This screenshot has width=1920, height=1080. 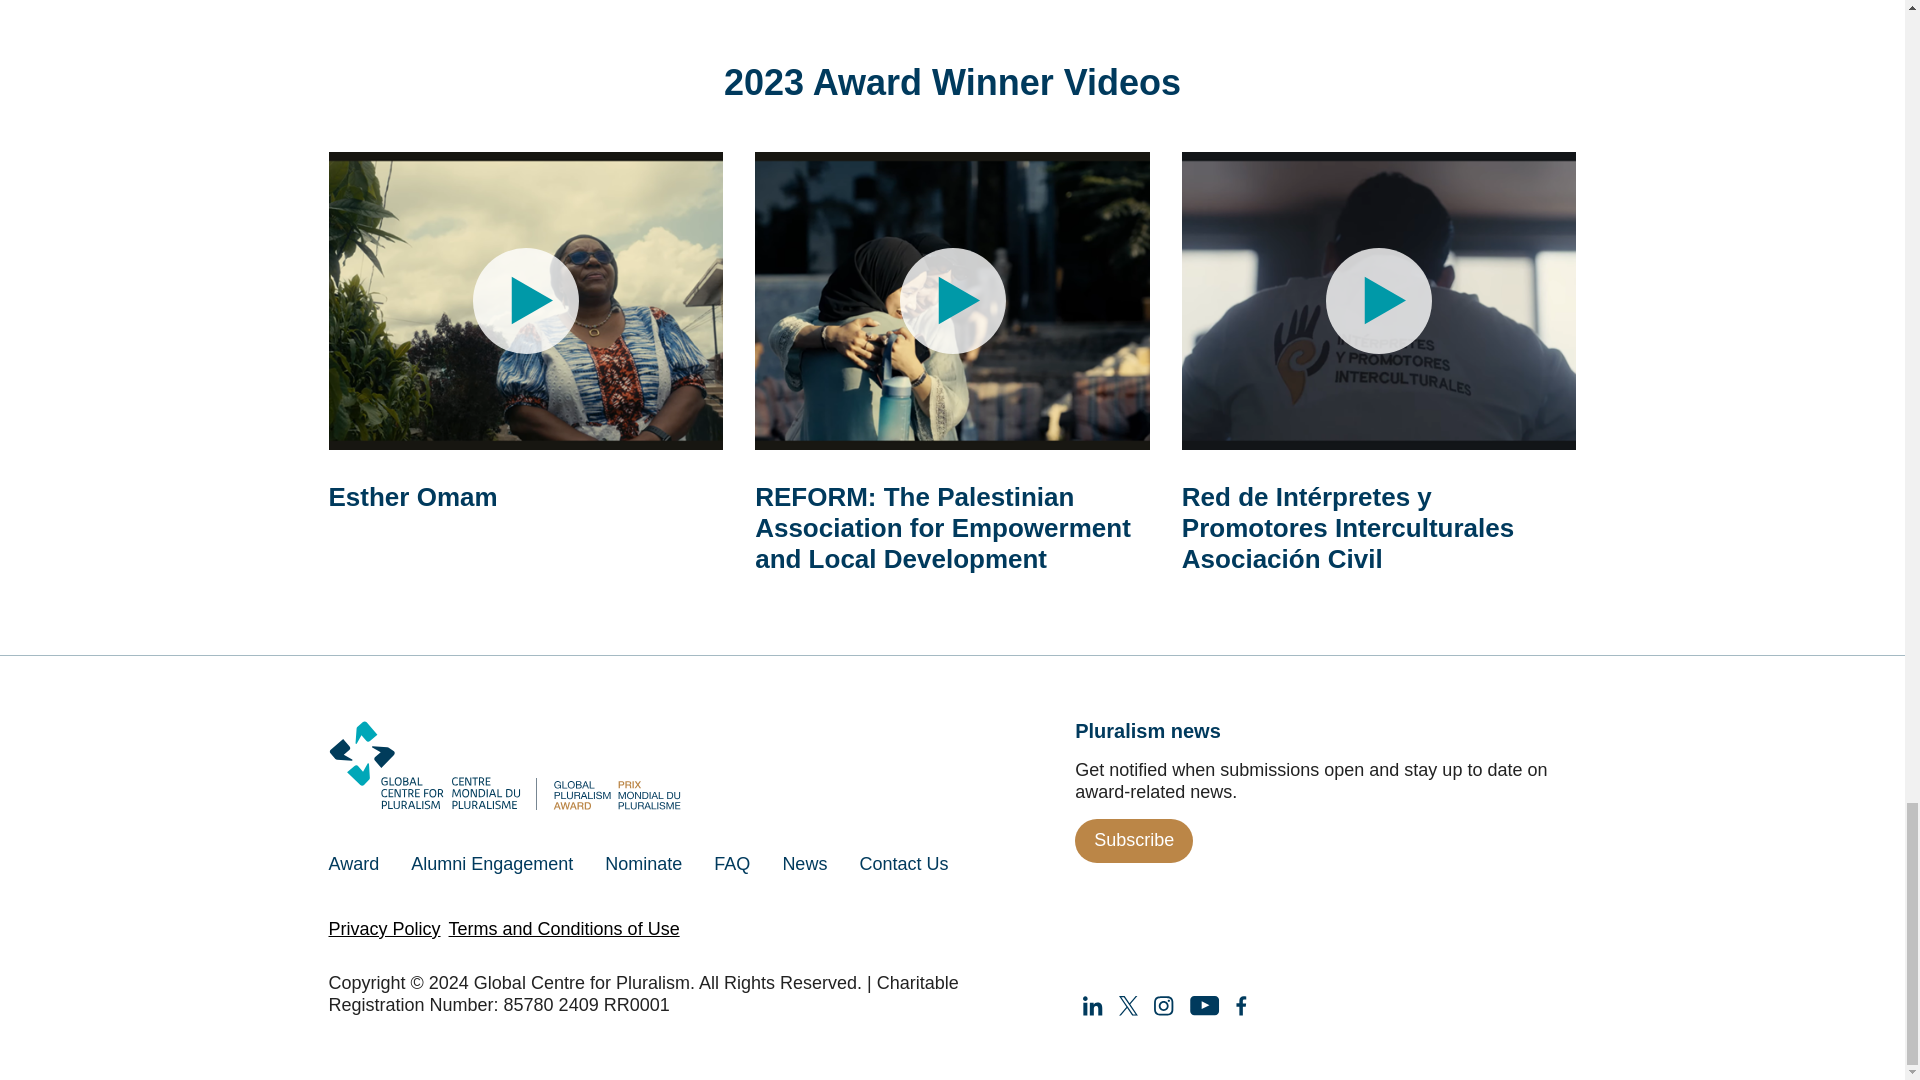 I want to click on News, so click(x=804, y=863).